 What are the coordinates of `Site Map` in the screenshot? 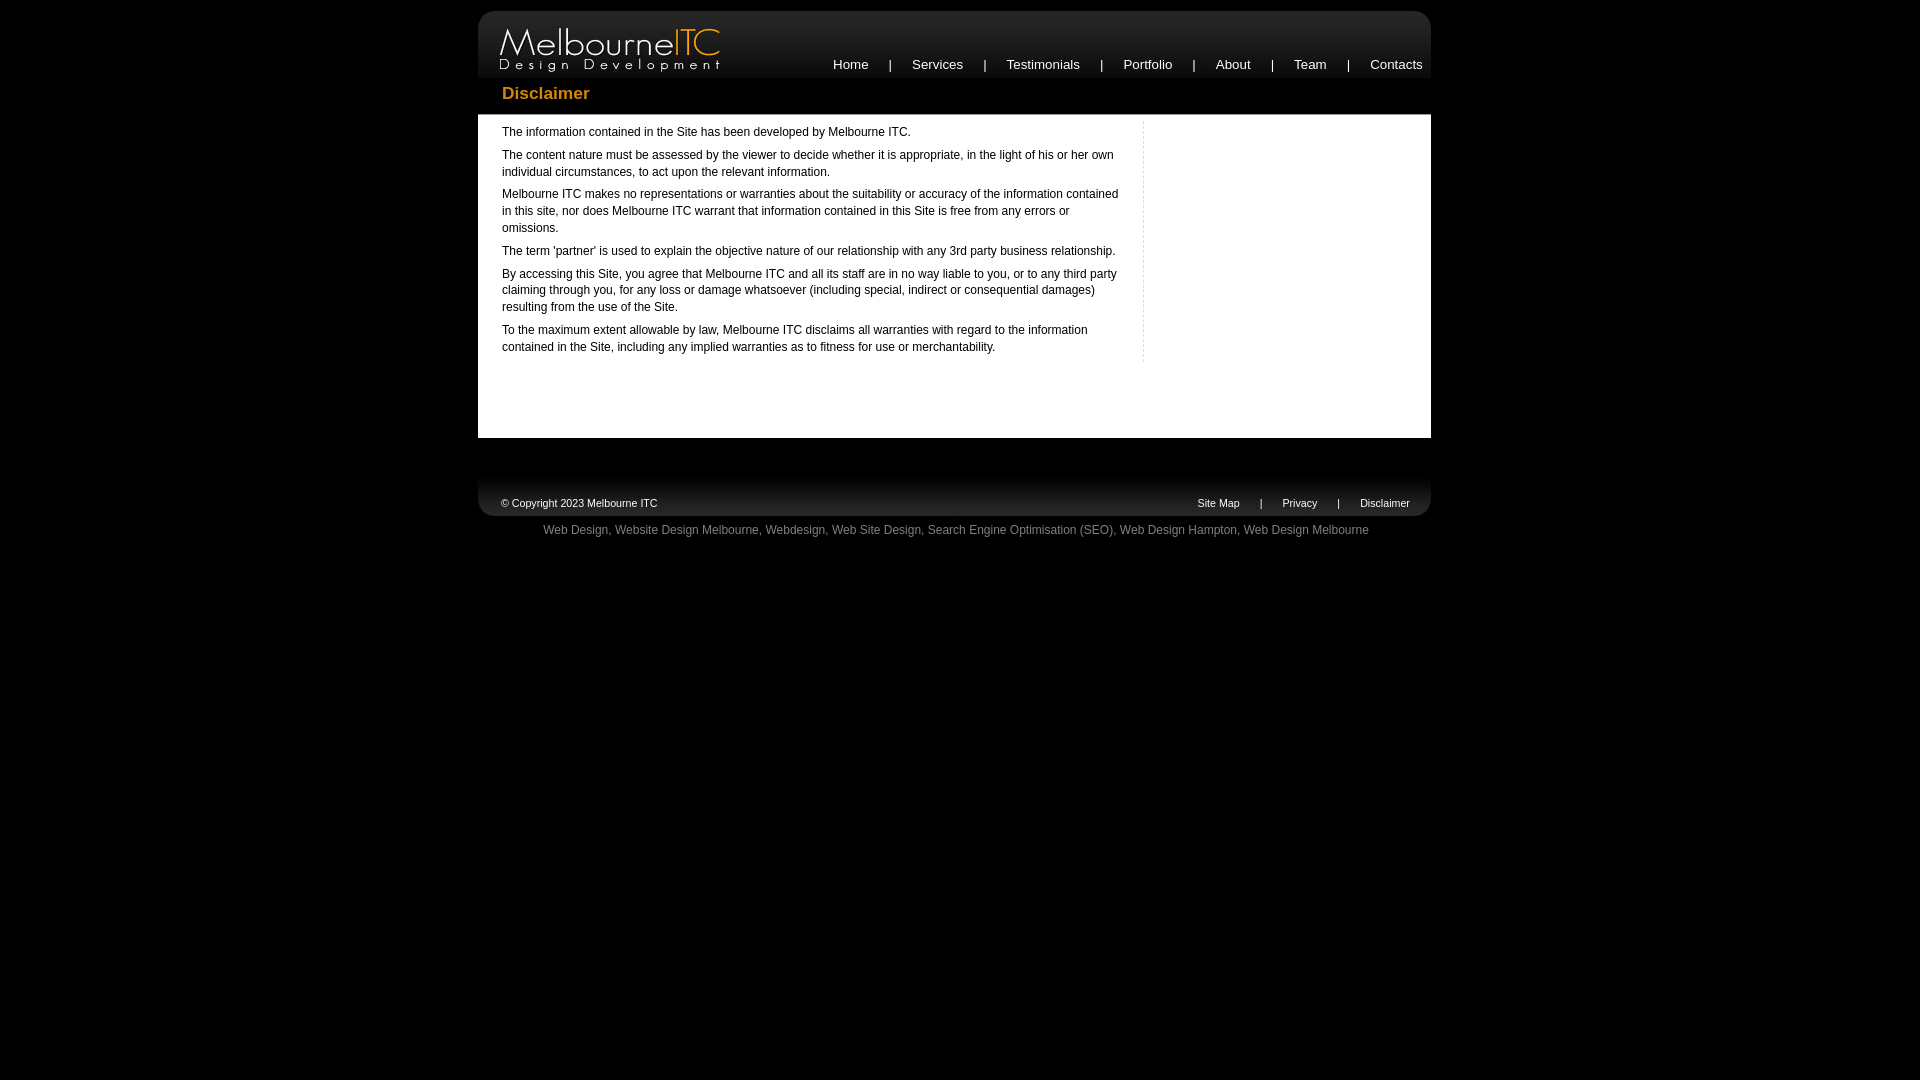 It's located at (1219, 502).